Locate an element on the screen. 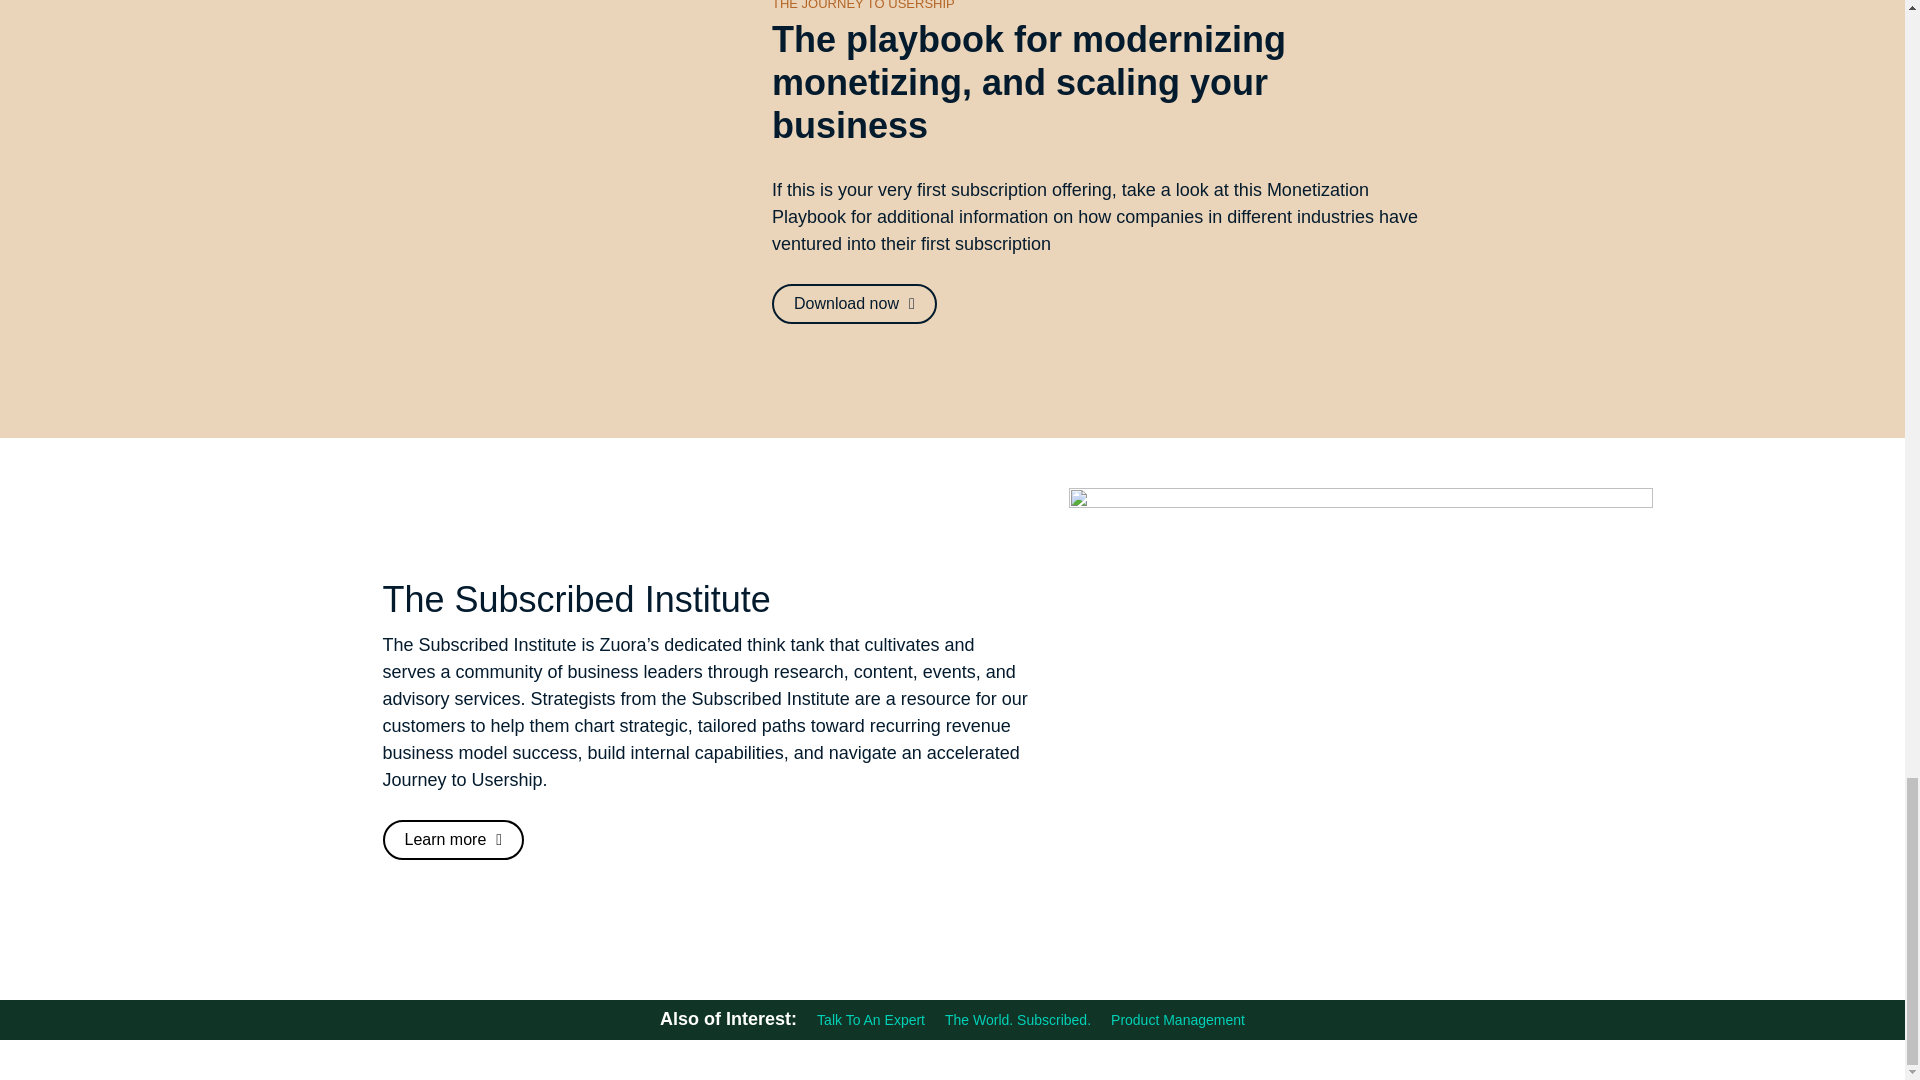 Image resolution: width=1920 pixels, height=1080 pixels. Product Management is located at coordinates (1178, 1020).